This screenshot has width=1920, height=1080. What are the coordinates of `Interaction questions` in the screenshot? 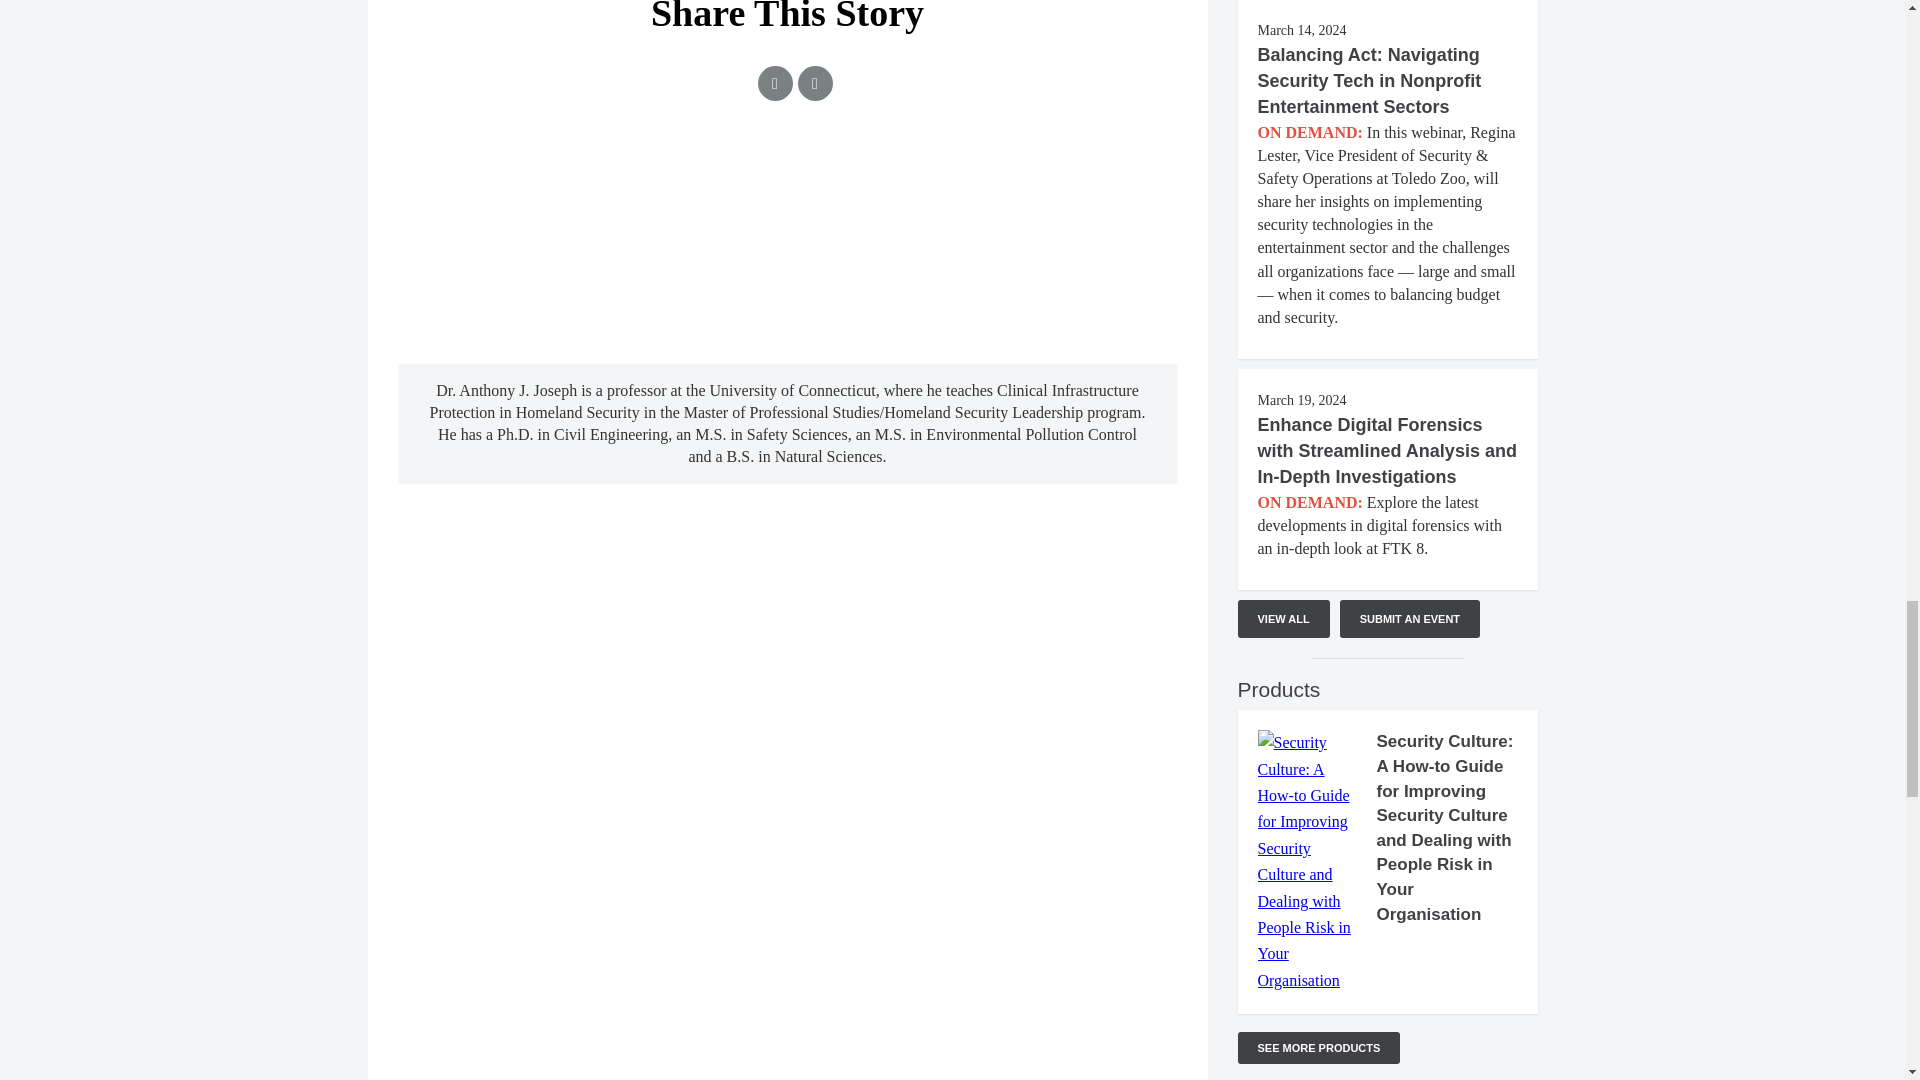 It's located at (788, 240).